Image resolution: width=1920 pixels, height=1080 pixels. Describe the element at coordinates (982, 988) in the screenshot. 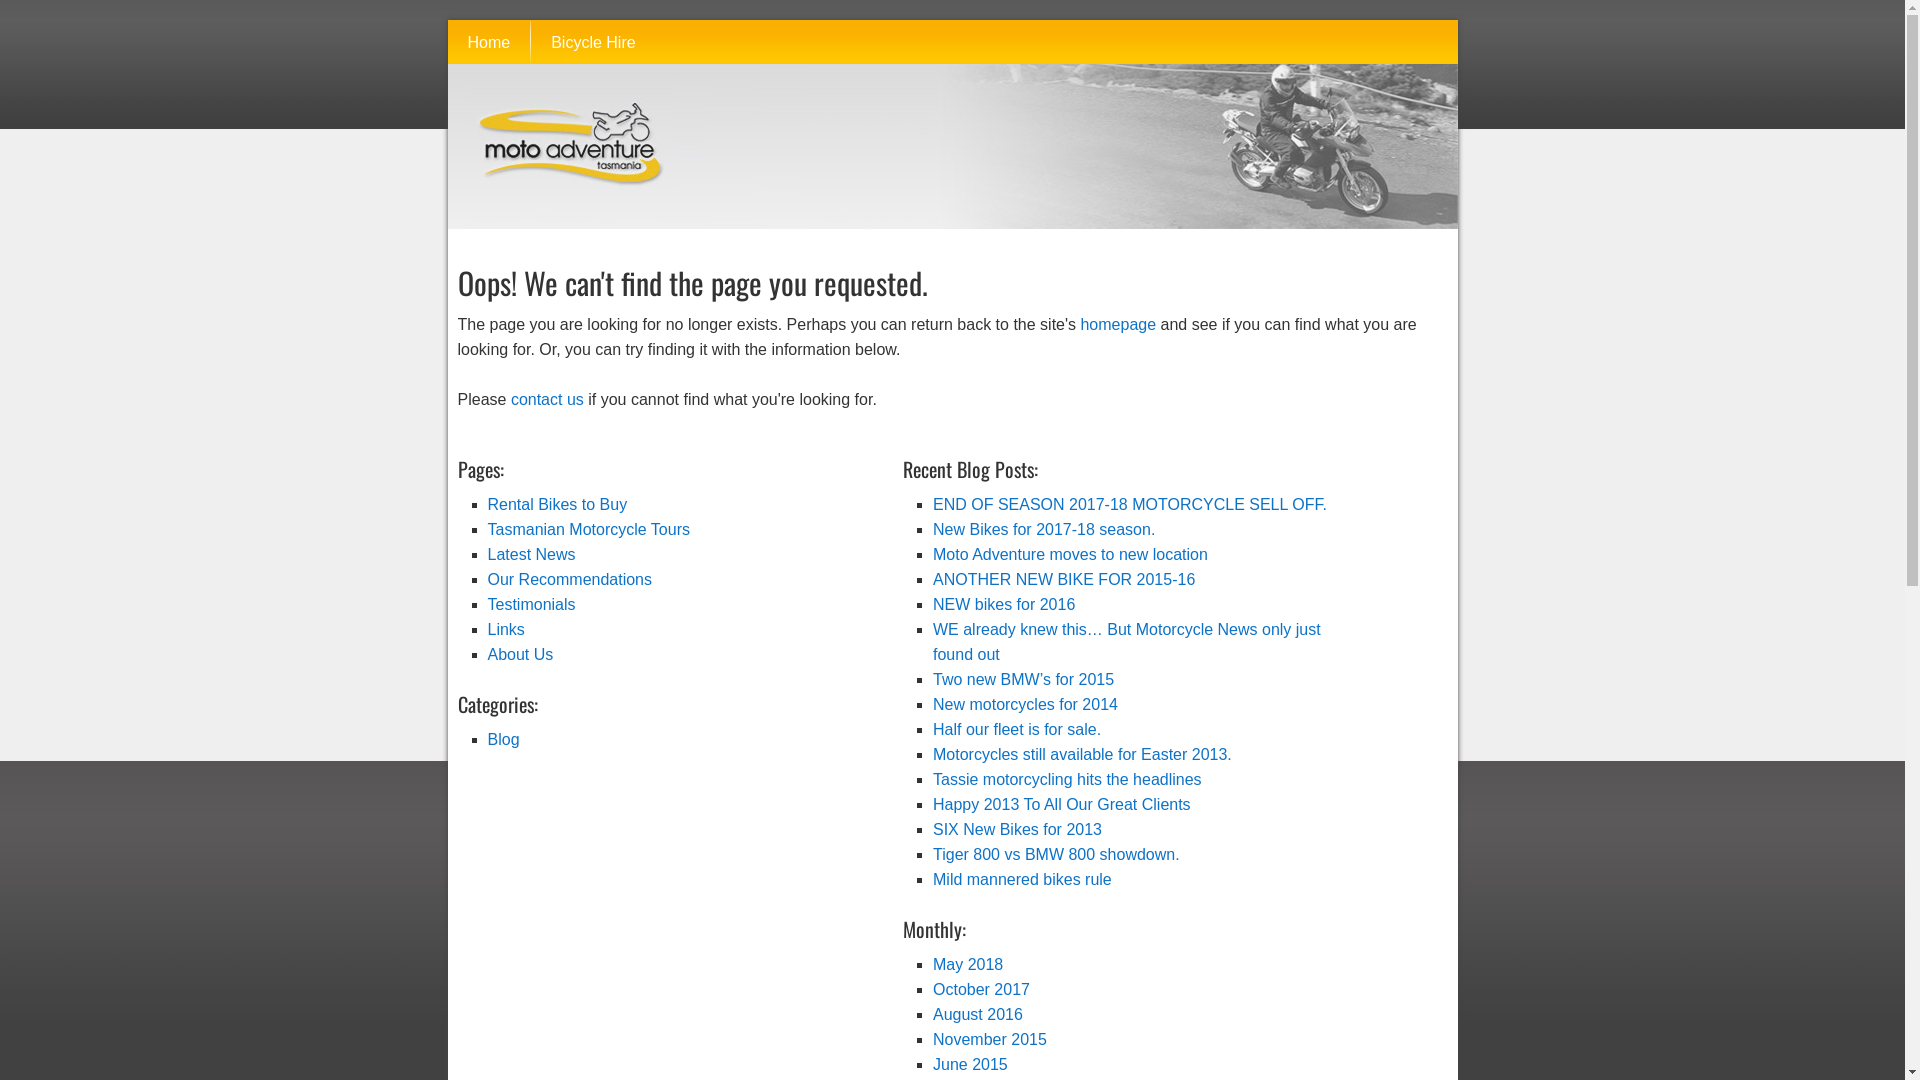

I see `October 2017` at that location.